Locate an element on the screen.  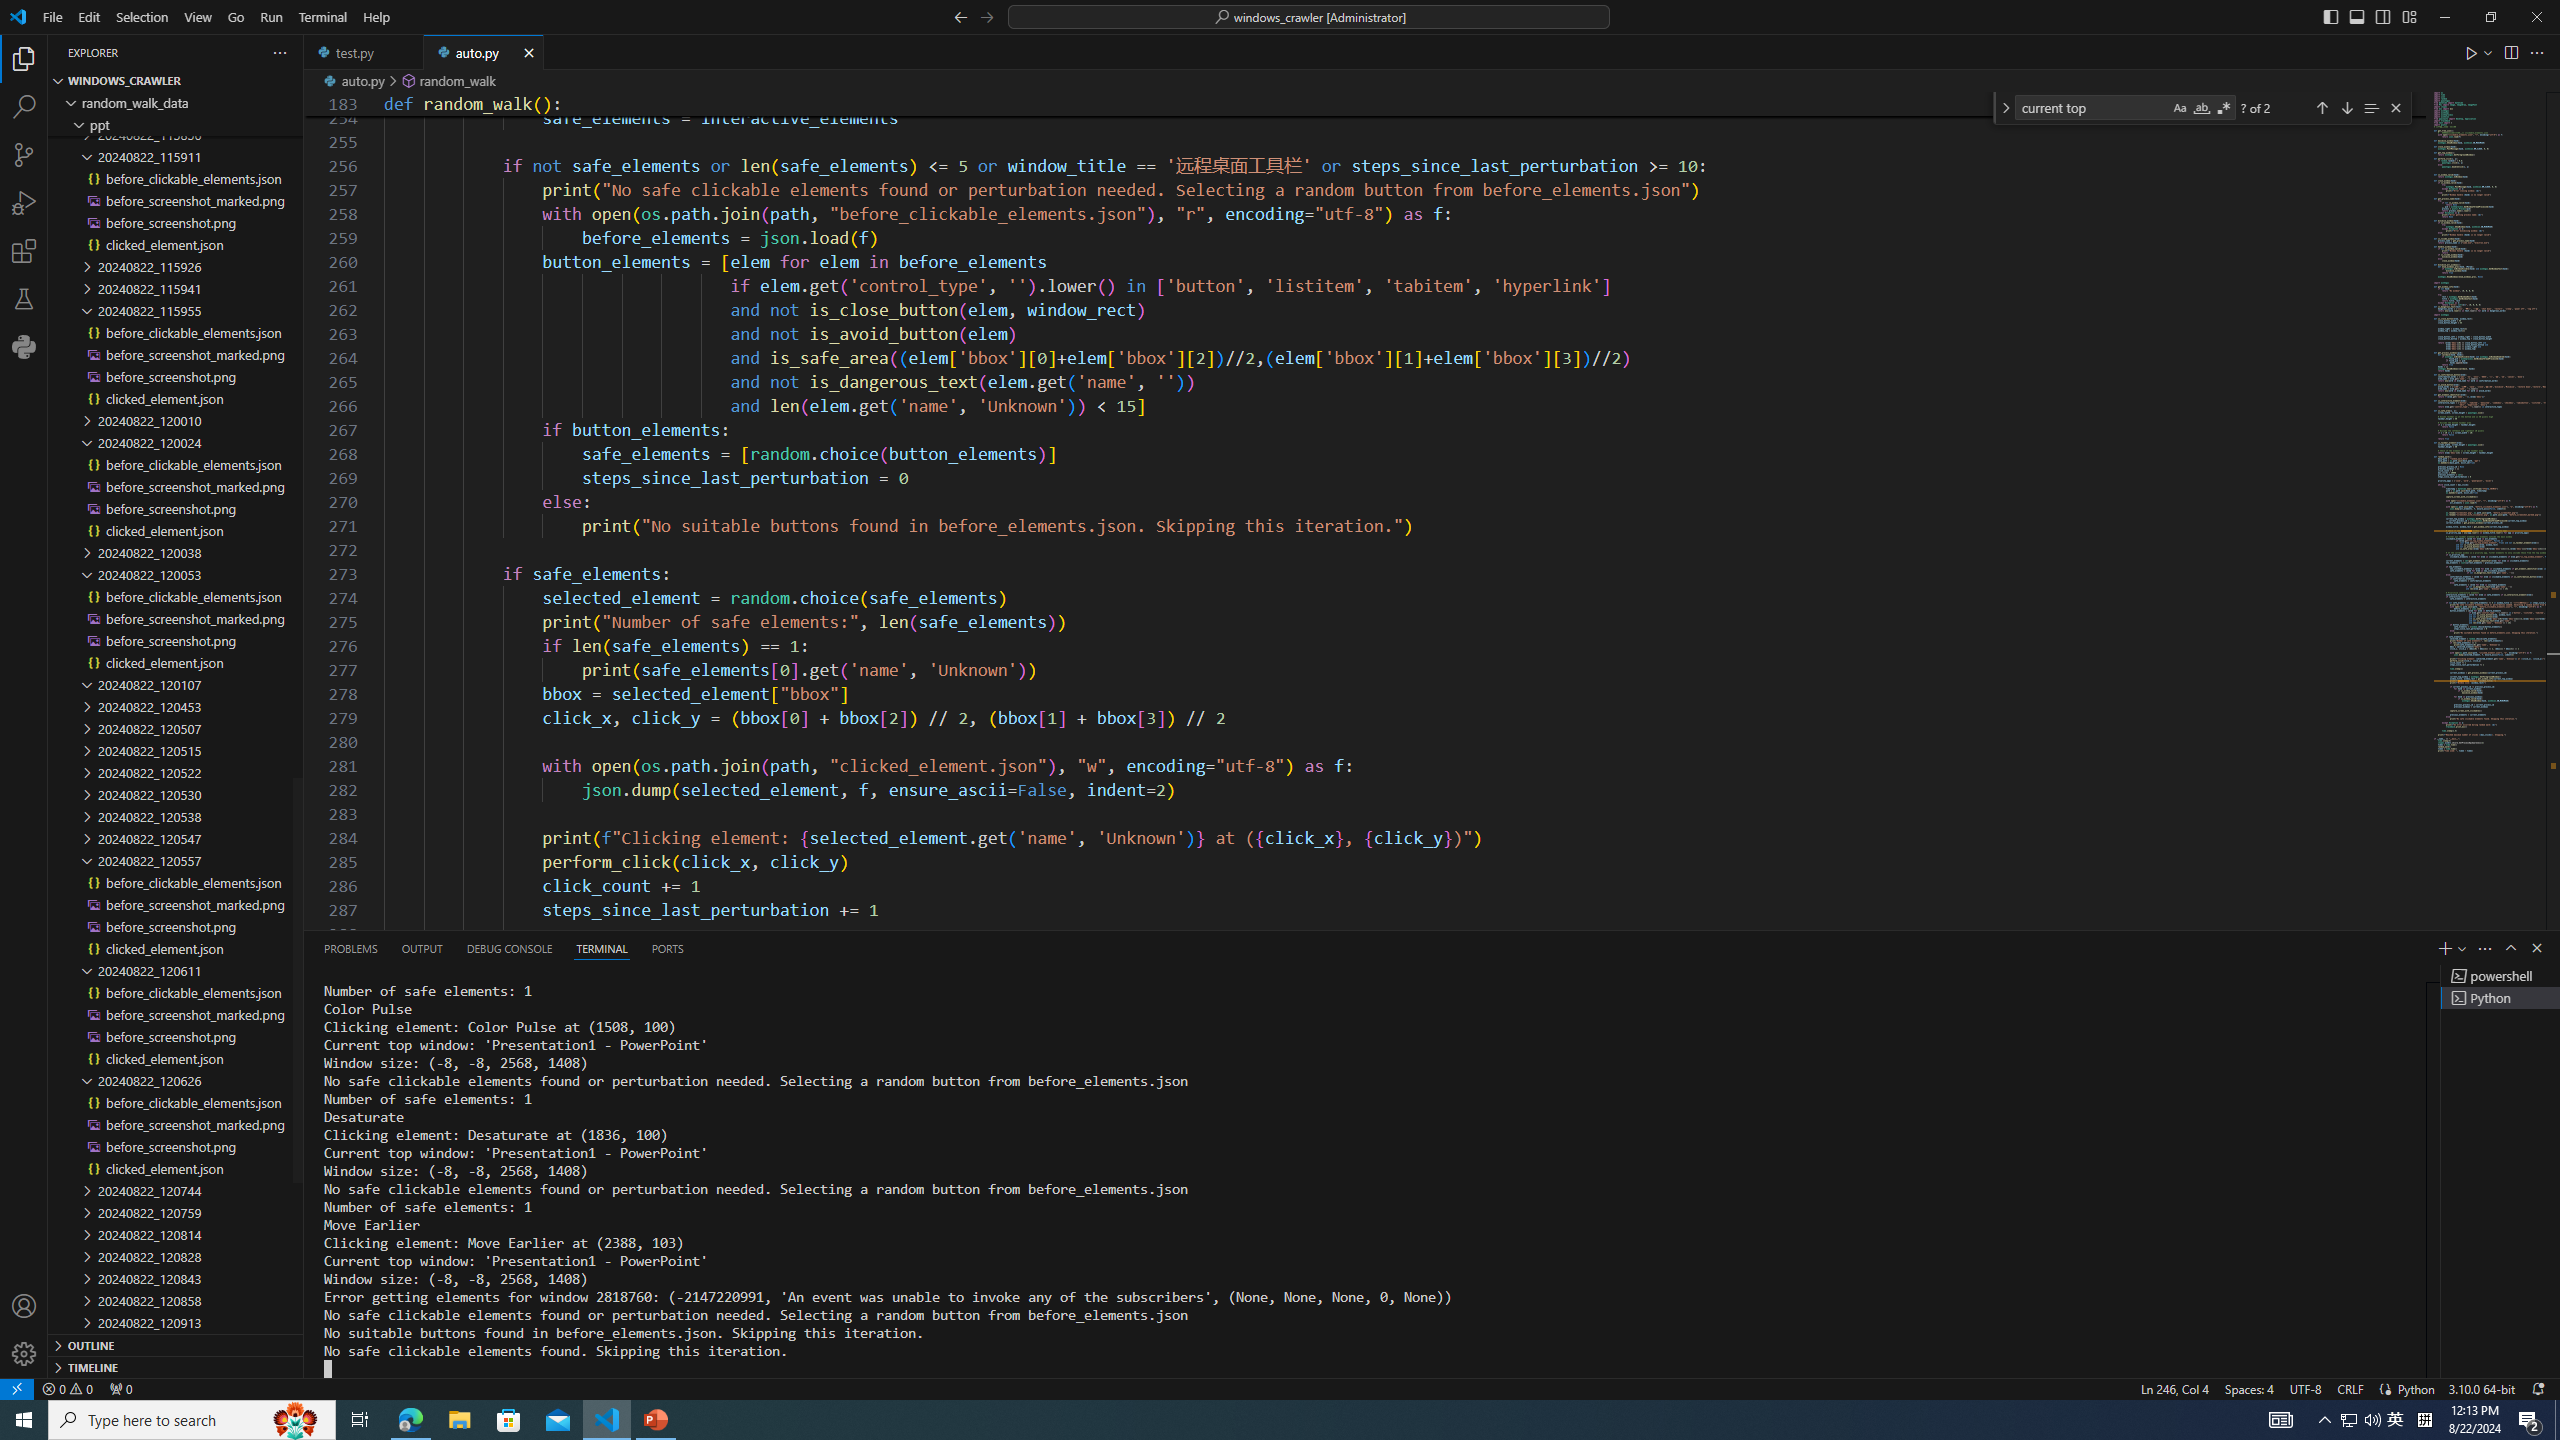
Explorer (Ctrl+Shift+E) is located at coordinates (24, 58).